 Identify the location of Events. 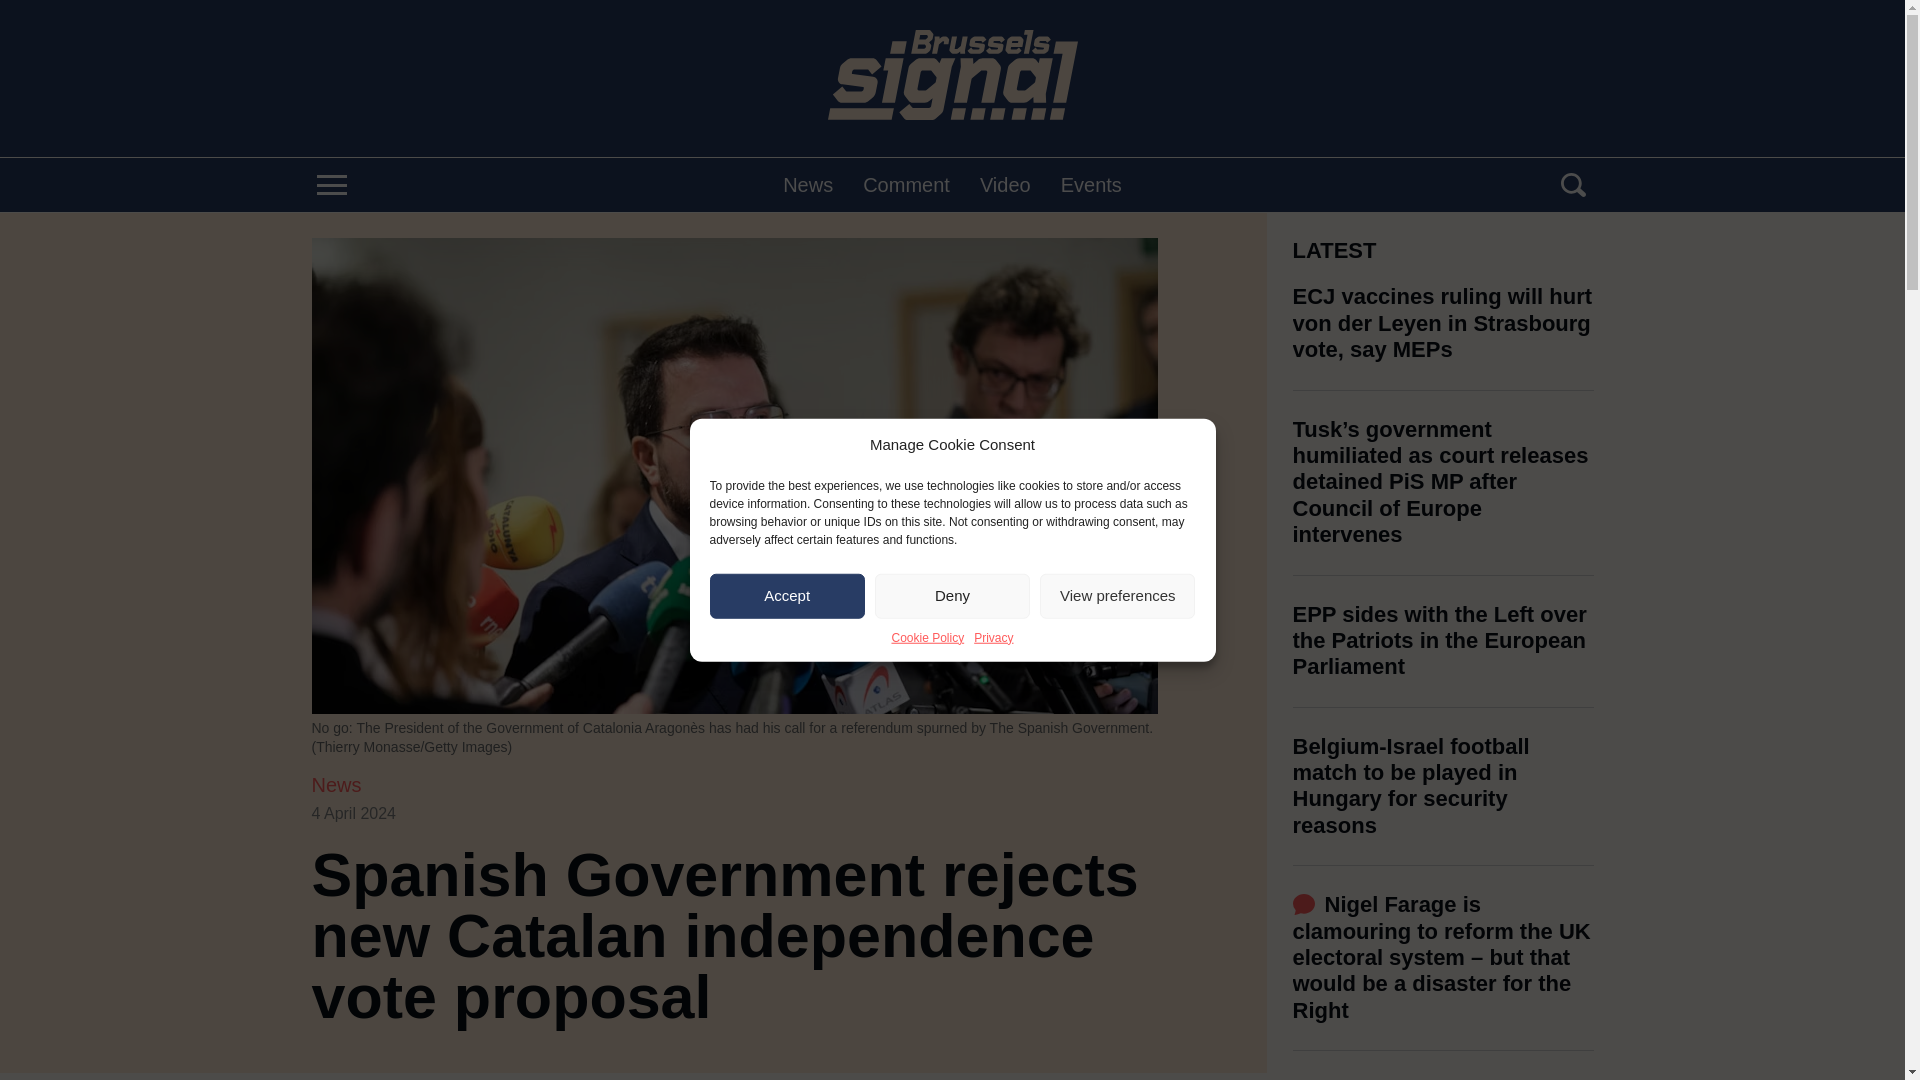
(1091, 184).